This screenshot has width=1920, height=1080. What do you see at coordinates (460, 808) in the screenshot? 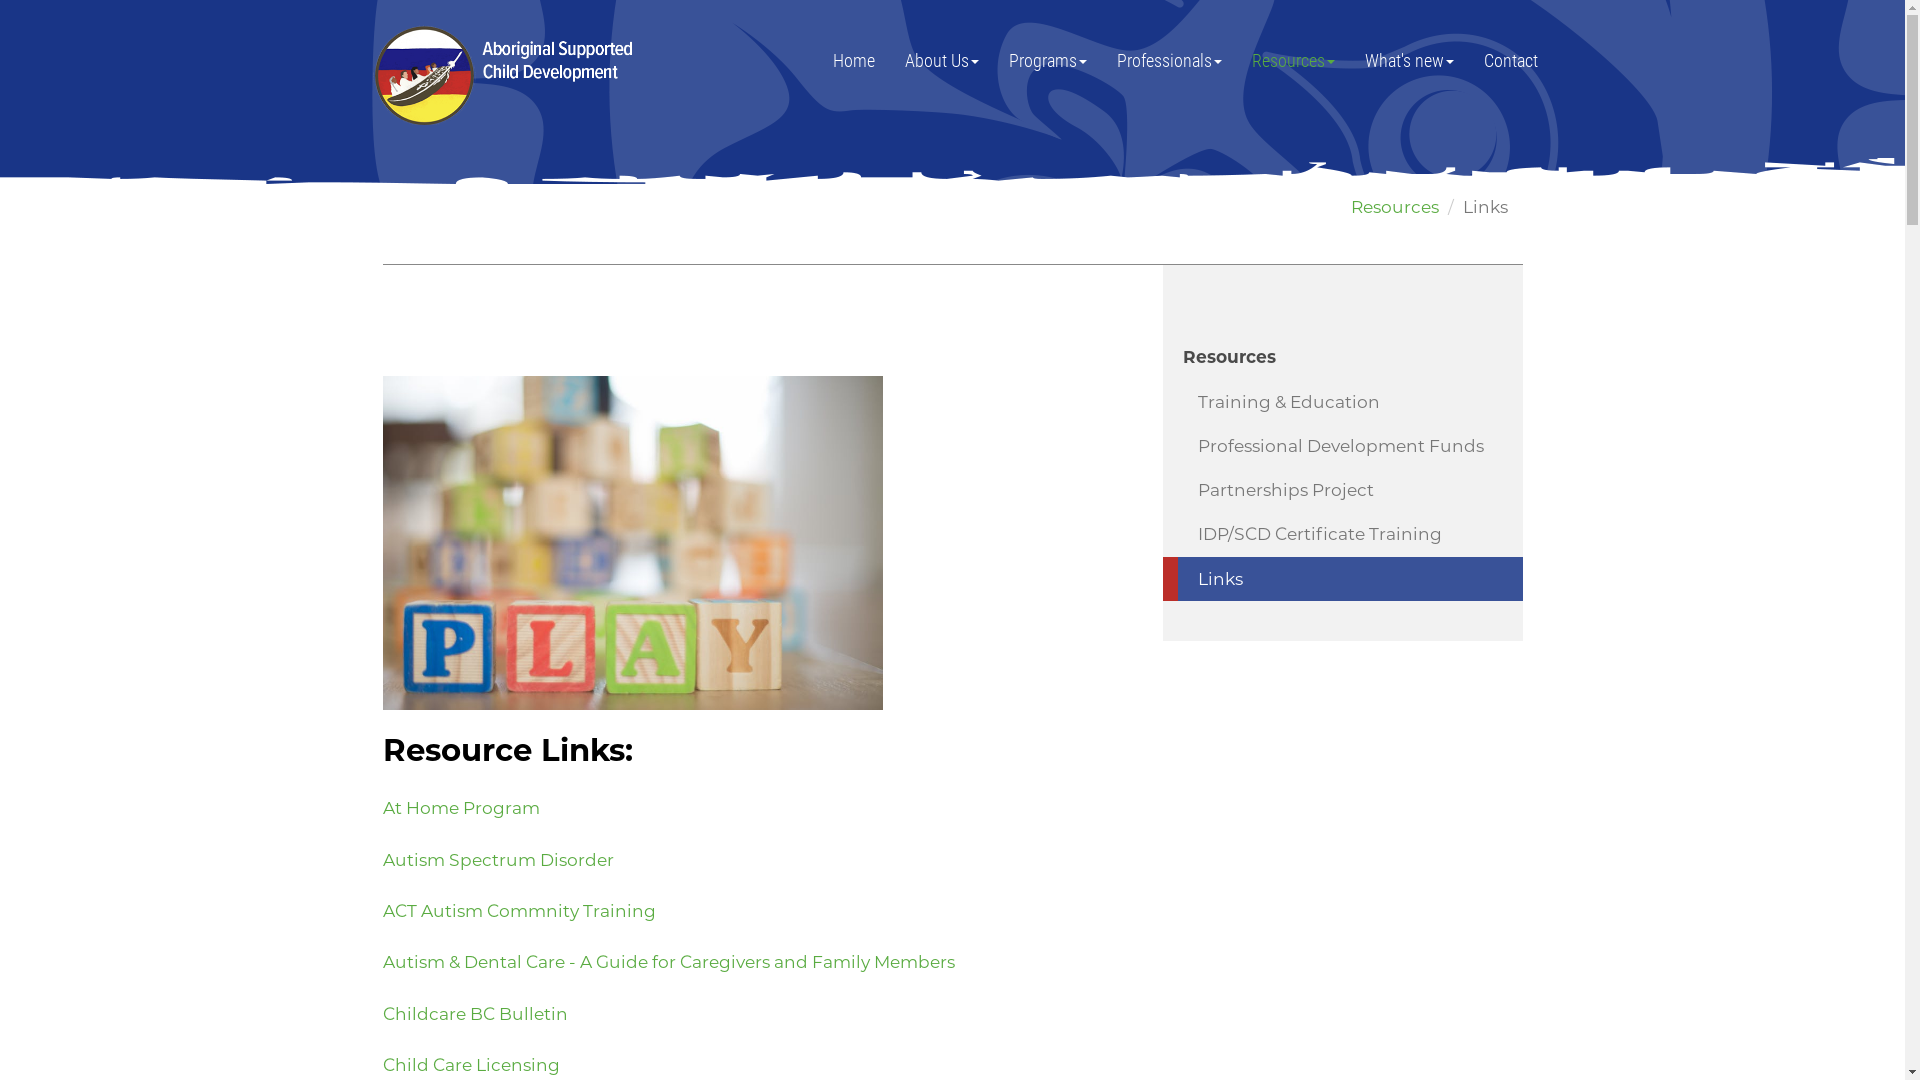
I see `At Home Program` at bounding box center [460, 808].